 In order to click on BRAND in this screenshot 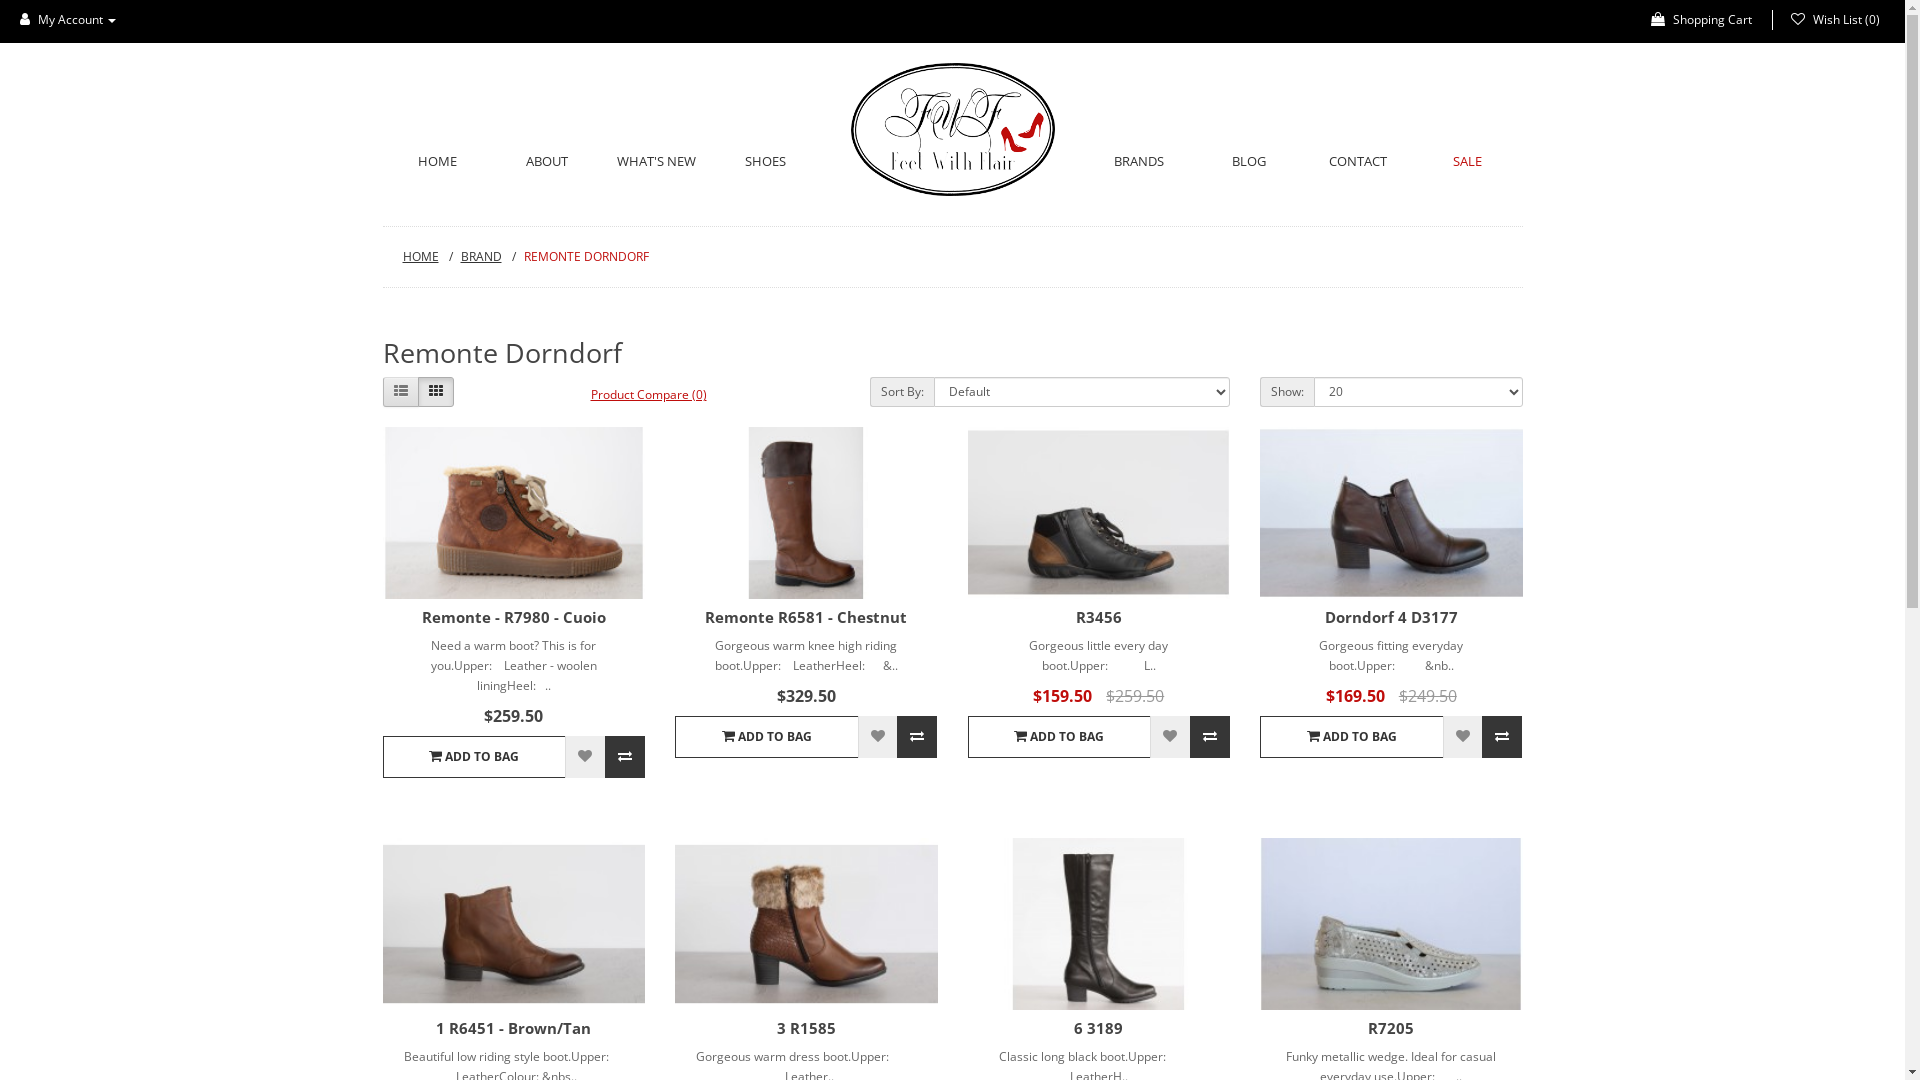, I will do `click(488, 256)`.